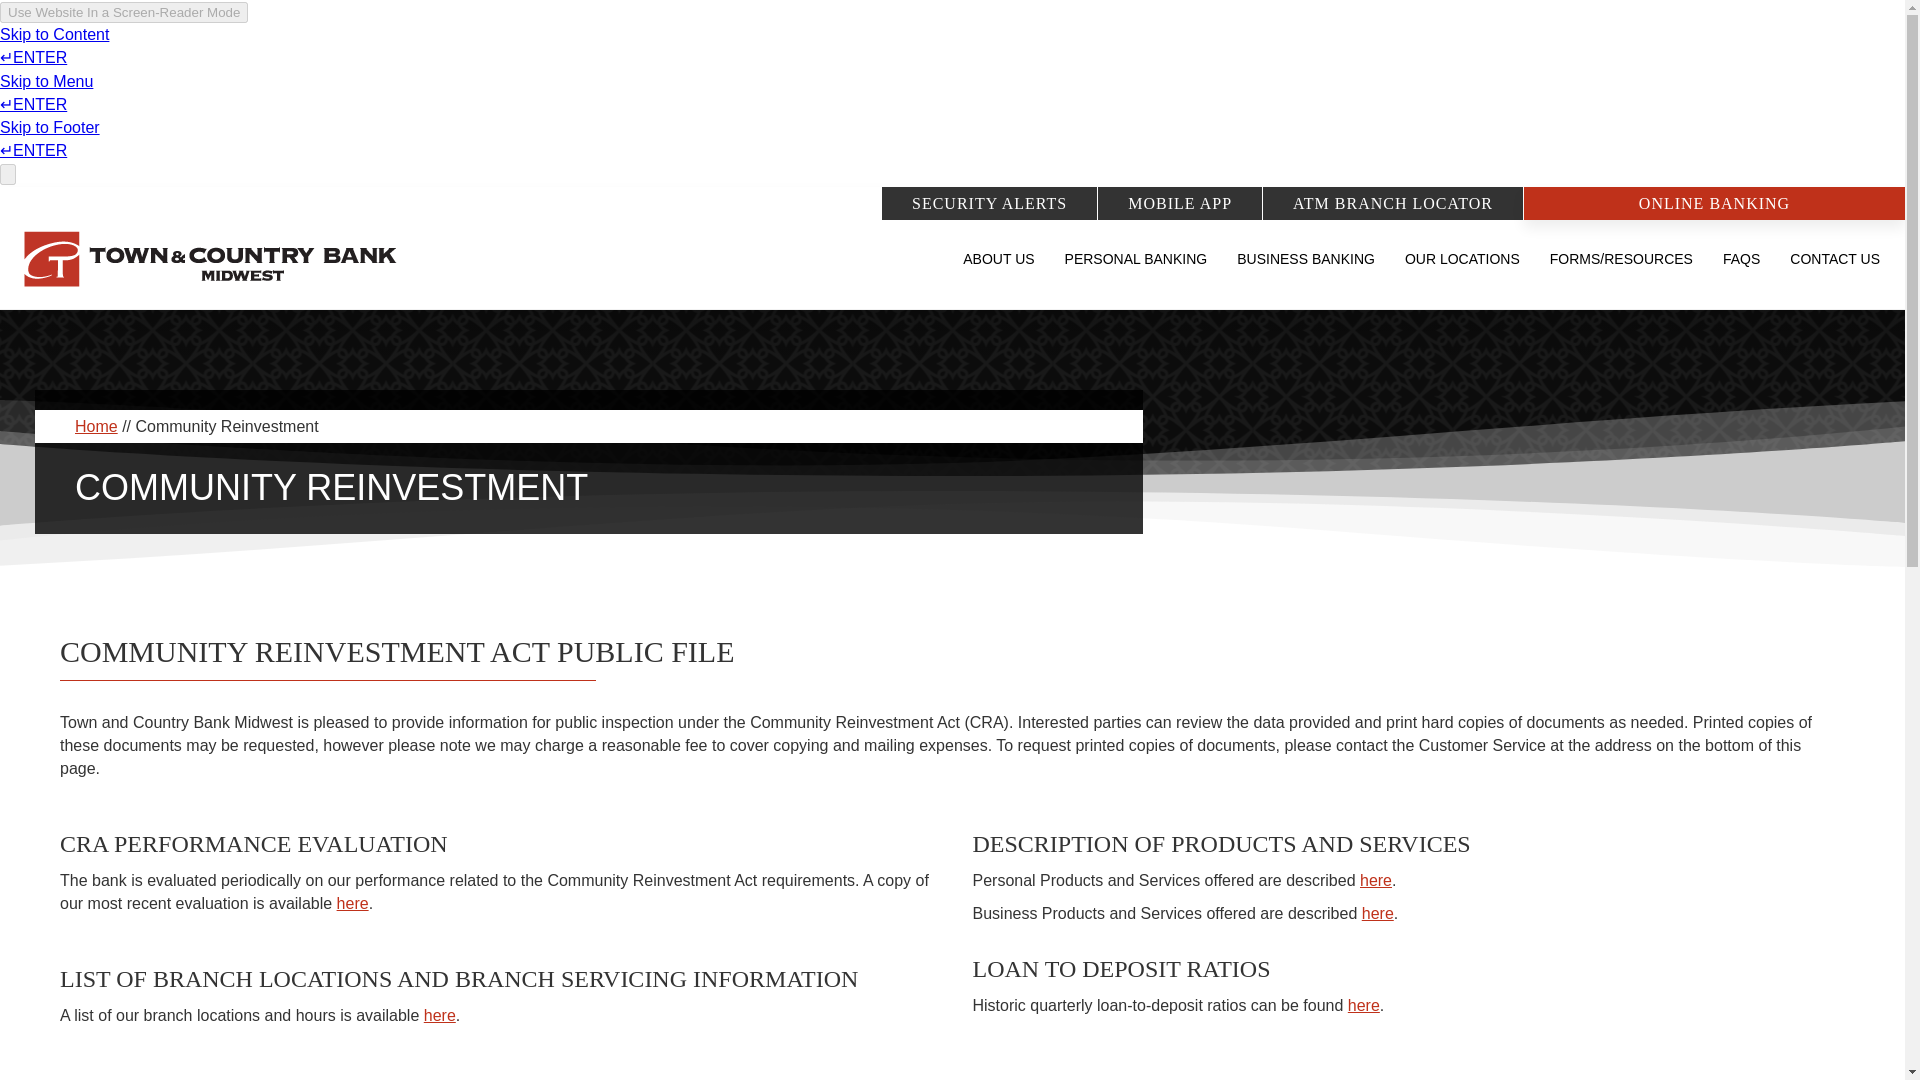 This screenshot has width=1920, height=1080. I want to click on Home, so click(96, 426).